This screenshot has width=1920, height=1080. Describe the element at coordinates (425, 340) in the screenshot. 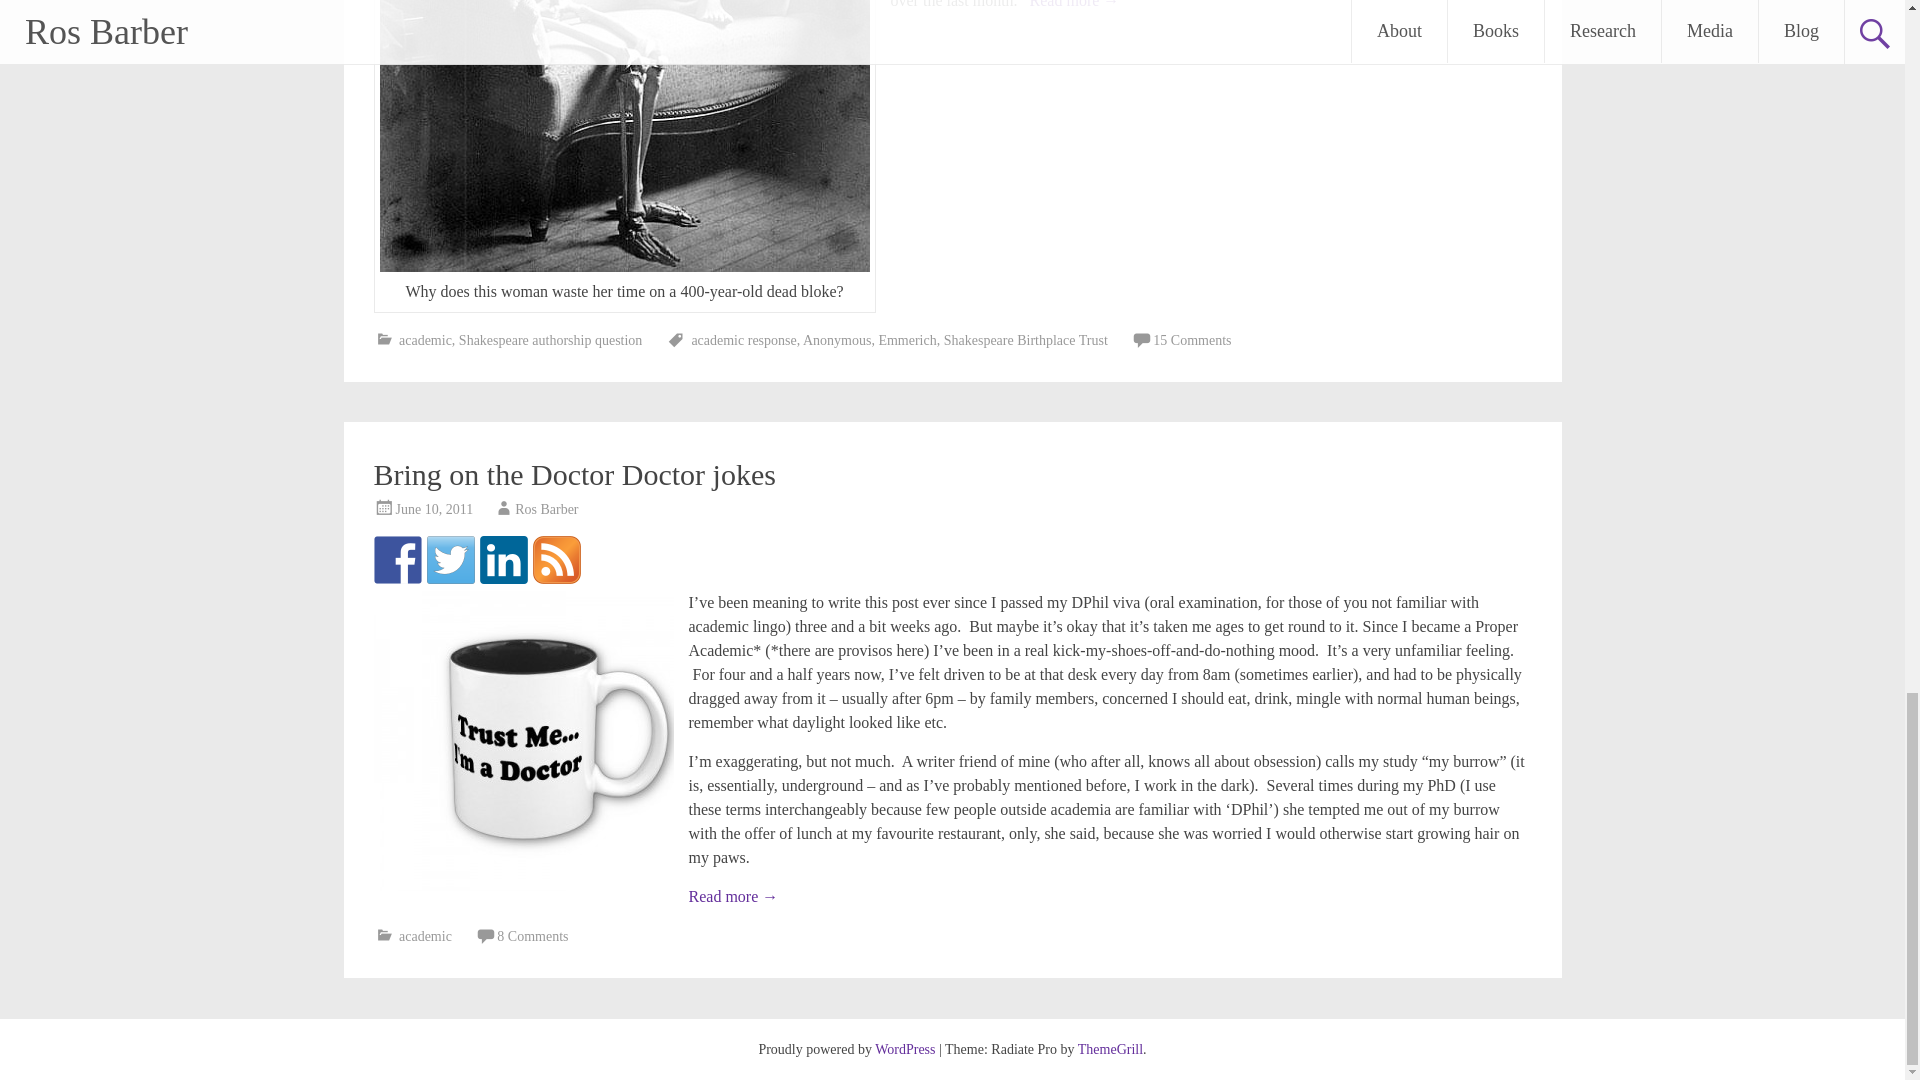

I see `academic` at that location.